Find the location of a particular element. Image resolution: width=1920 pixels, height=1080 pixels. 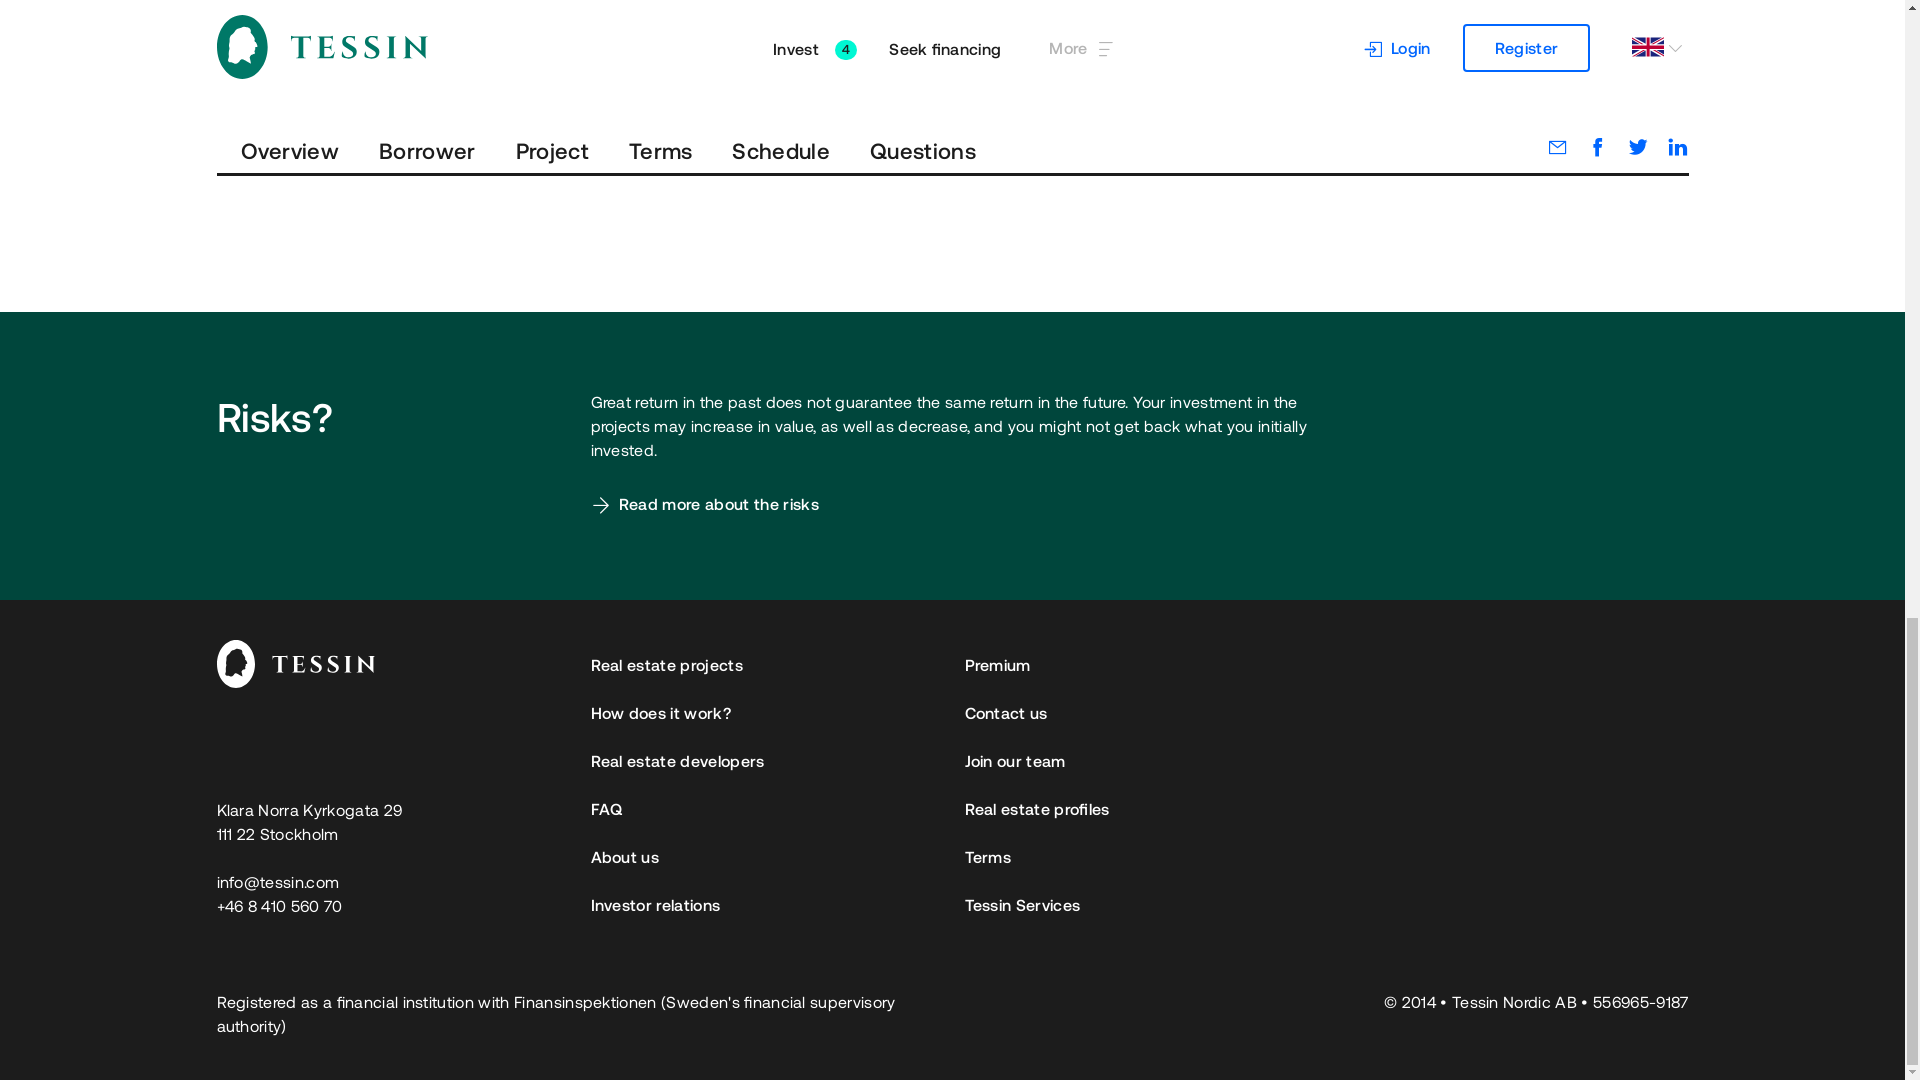

Read more about the risks is located at coordinates (703, 504).